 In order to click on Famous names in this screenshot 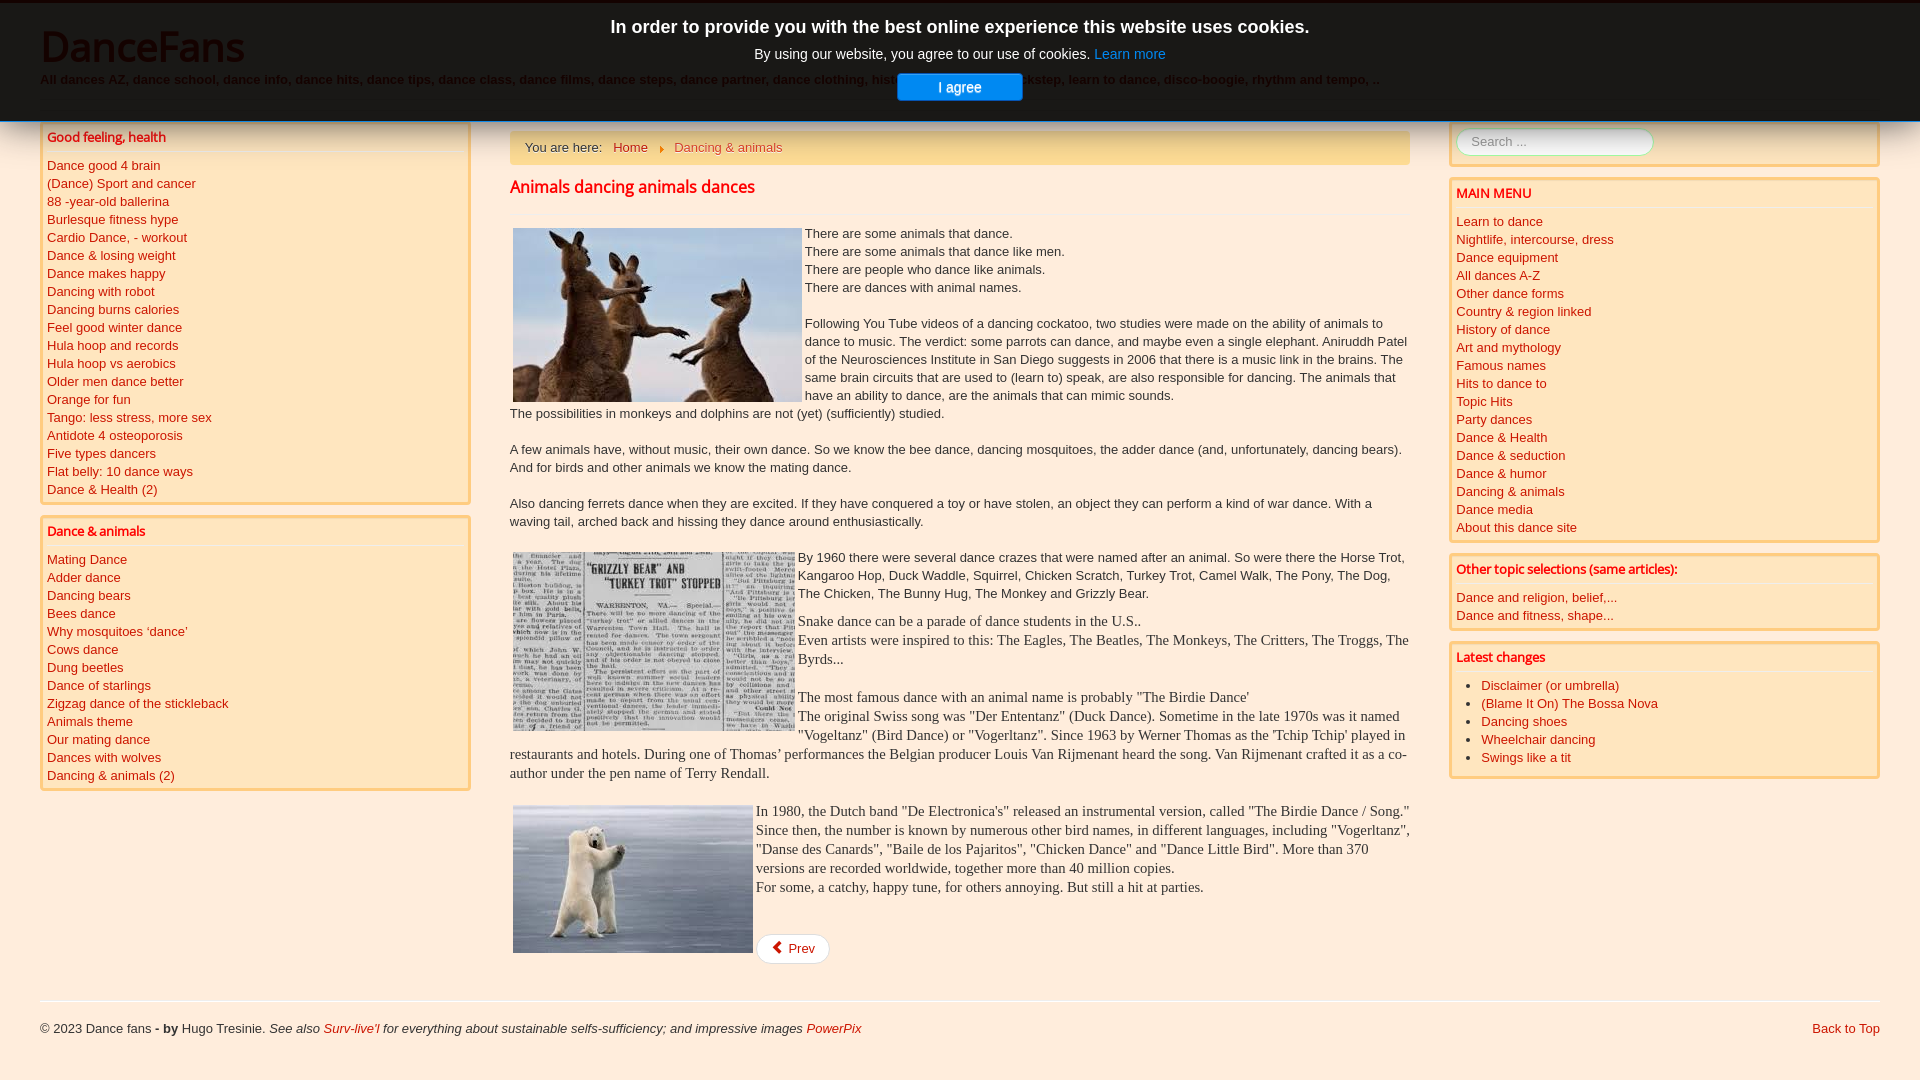, I will do `click(1664, 366)`.